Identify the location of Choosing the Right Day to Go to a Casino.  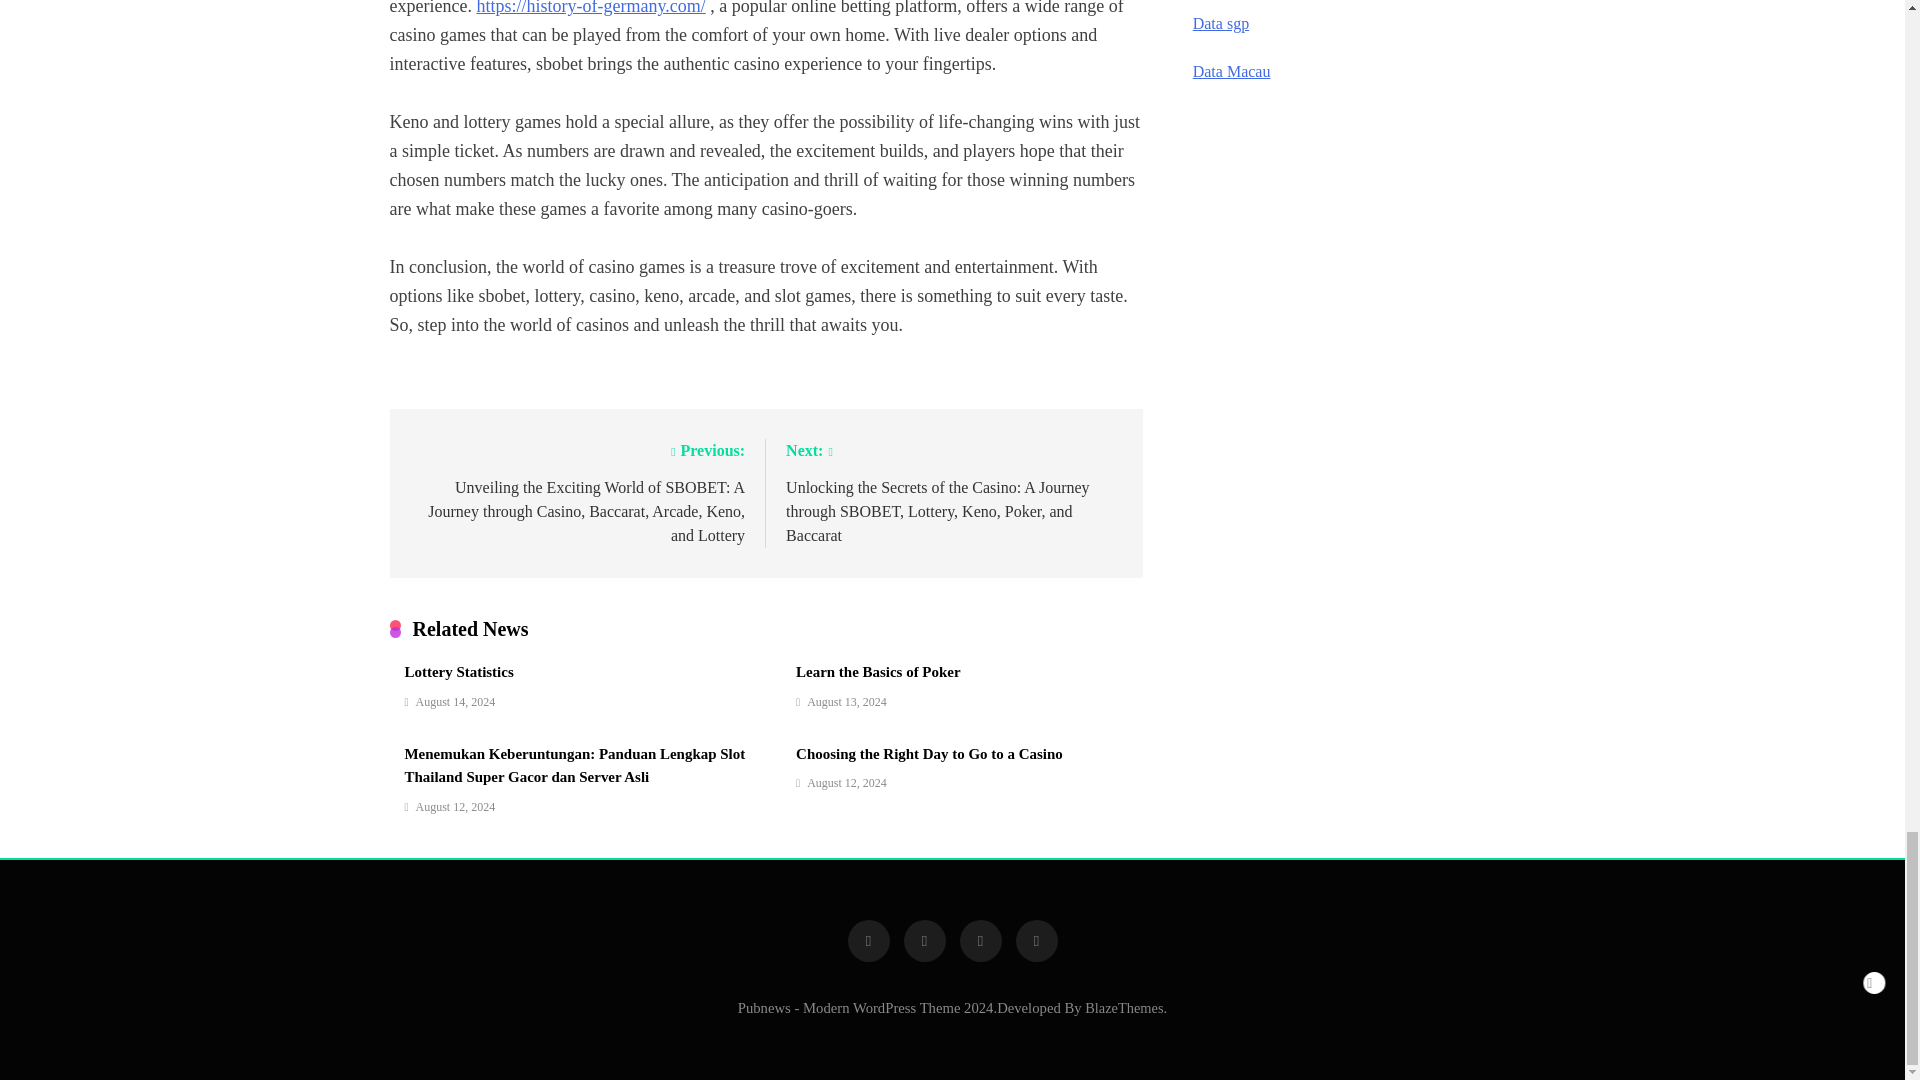
(930, 754).